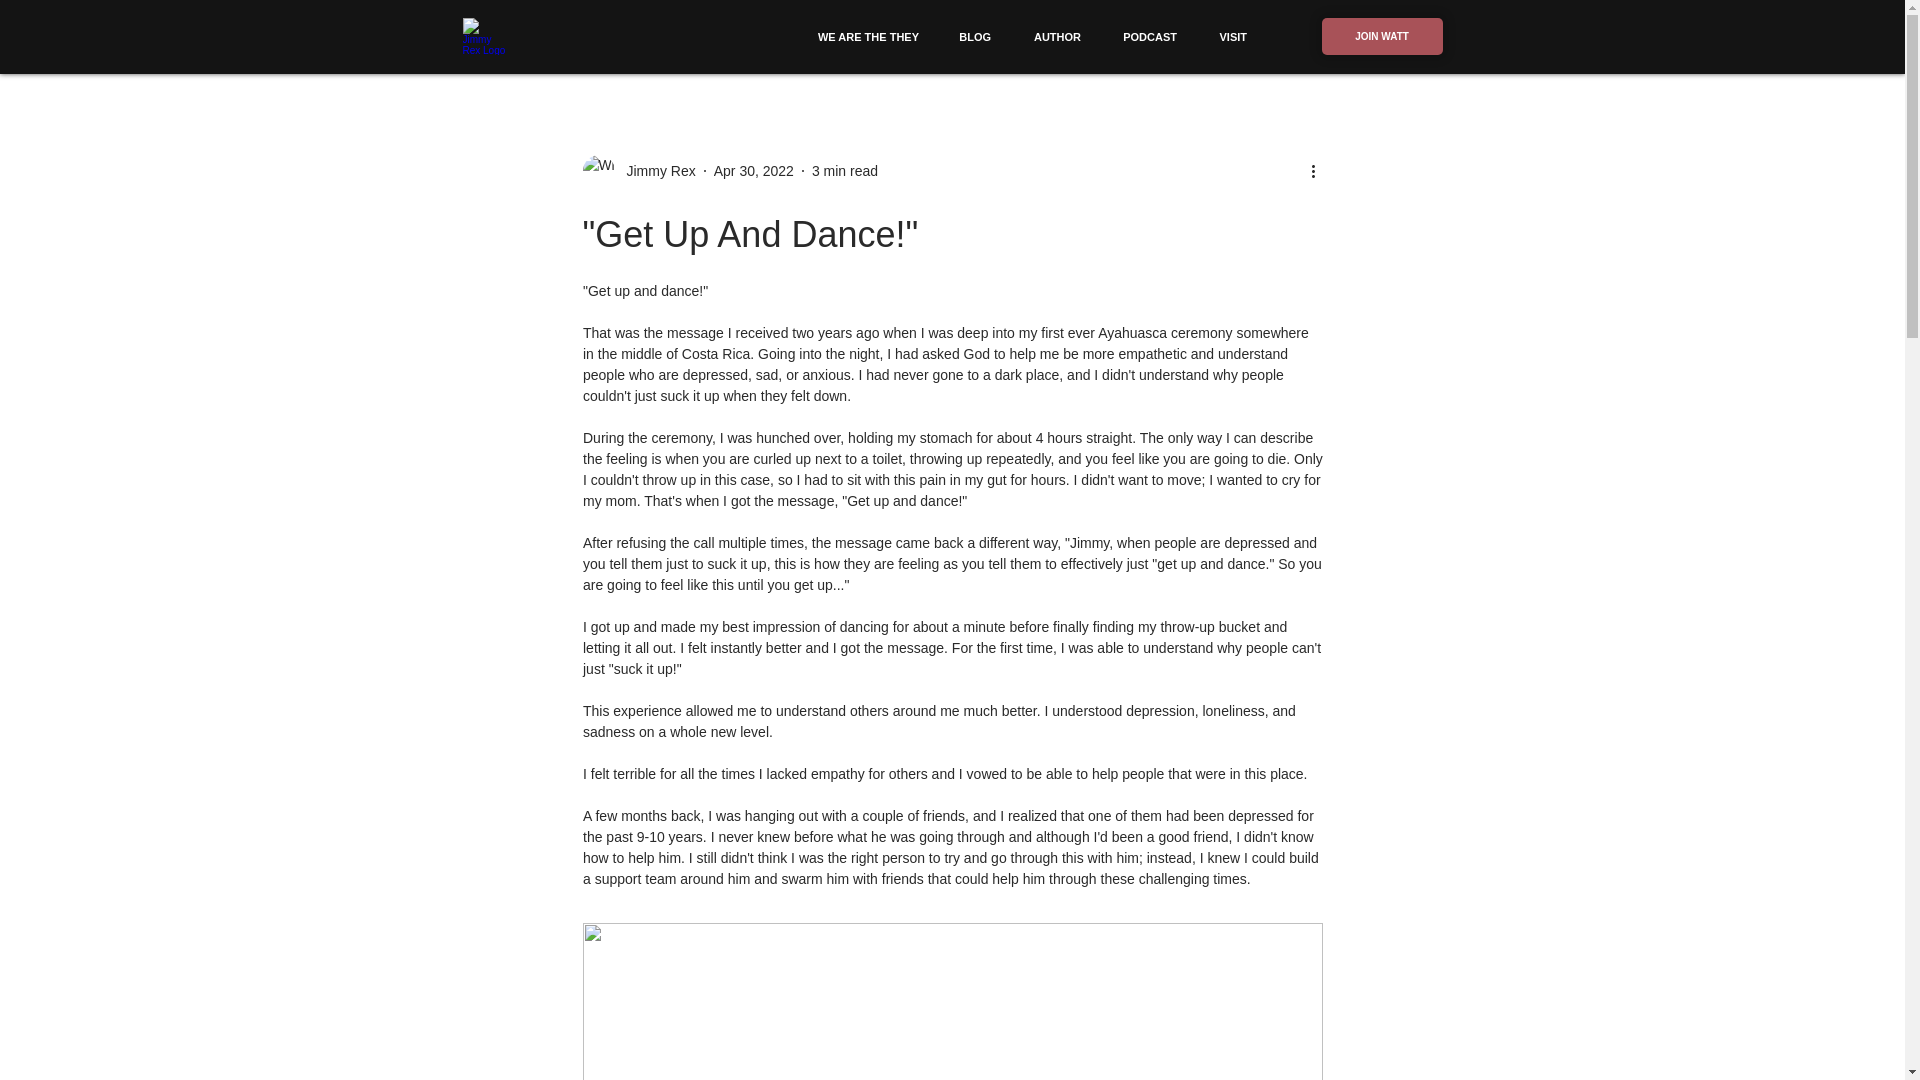  What do you see at coordinates (754, 170) in the screenshot?
I see `Apr 30, 2022` at bounding box center [754, 170].